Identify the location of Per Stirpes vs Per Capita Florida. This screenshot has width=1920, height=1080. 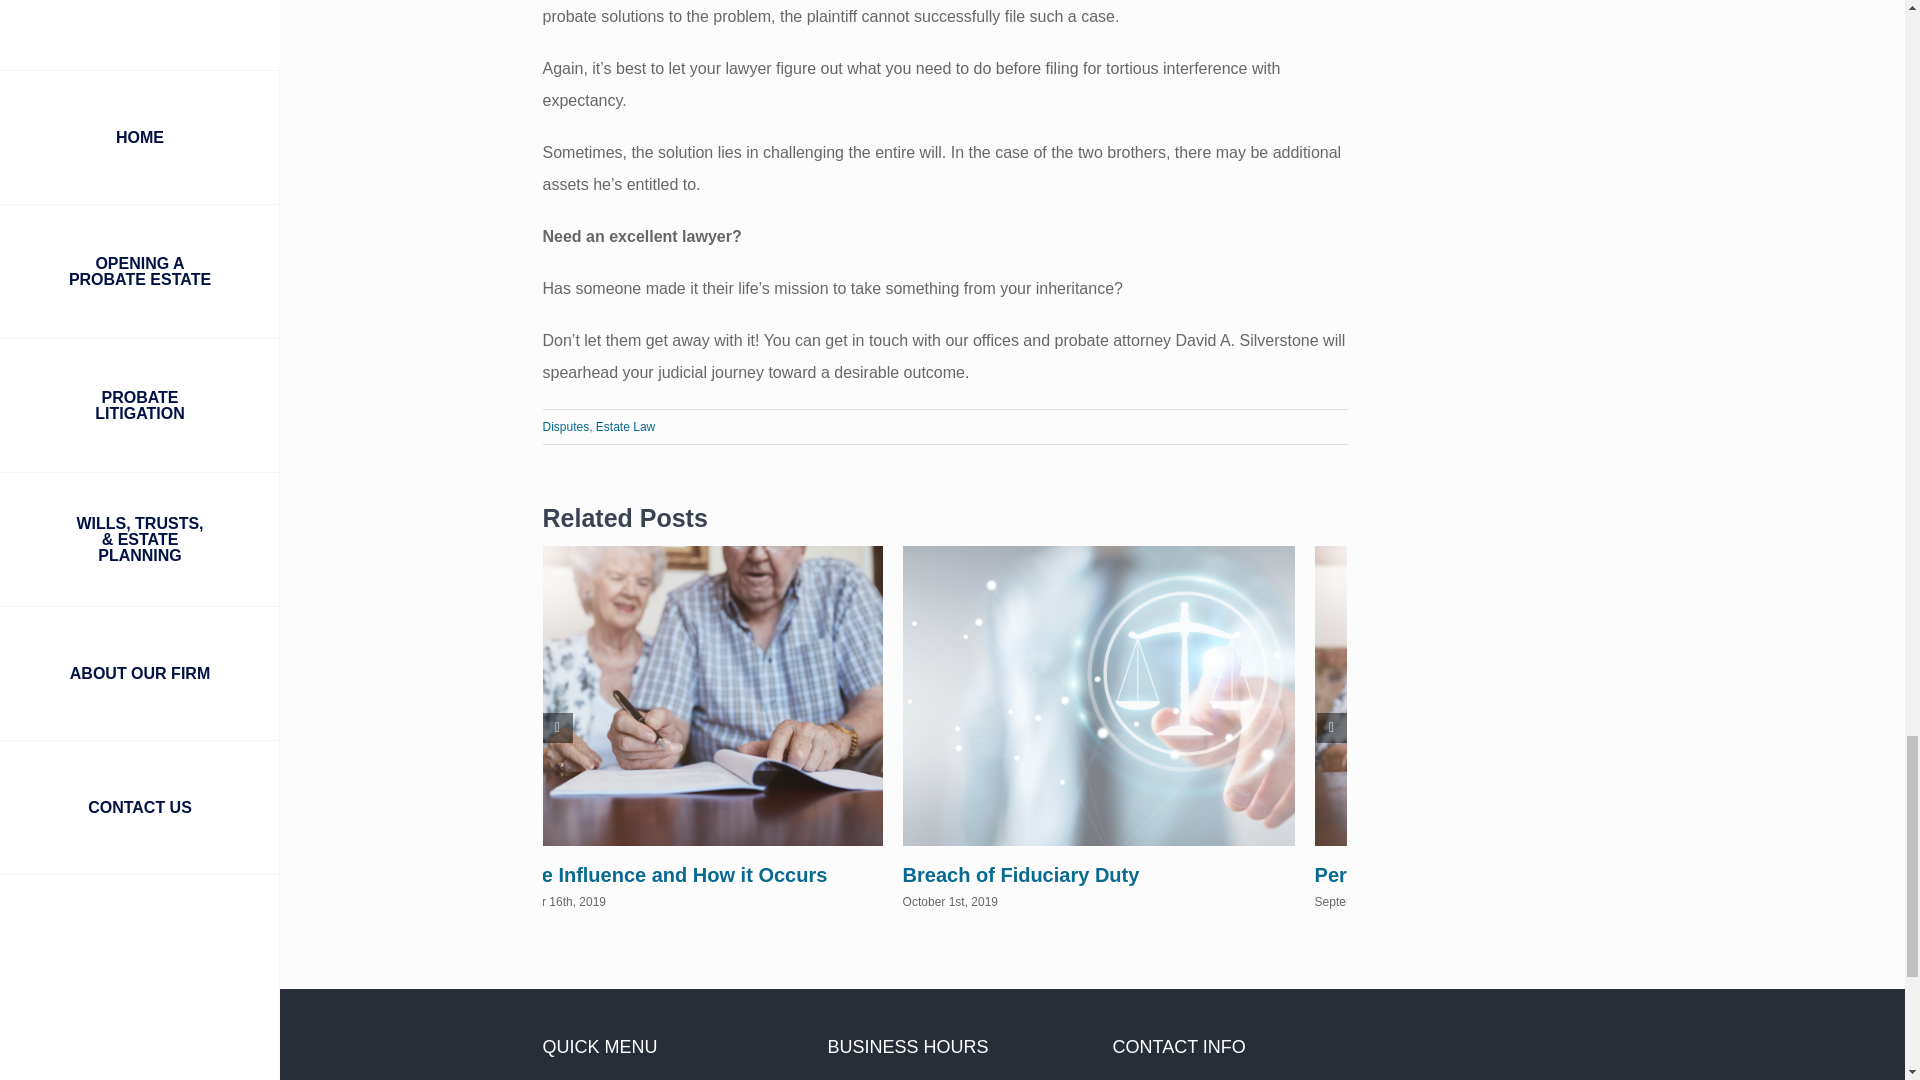
(1470, 874).